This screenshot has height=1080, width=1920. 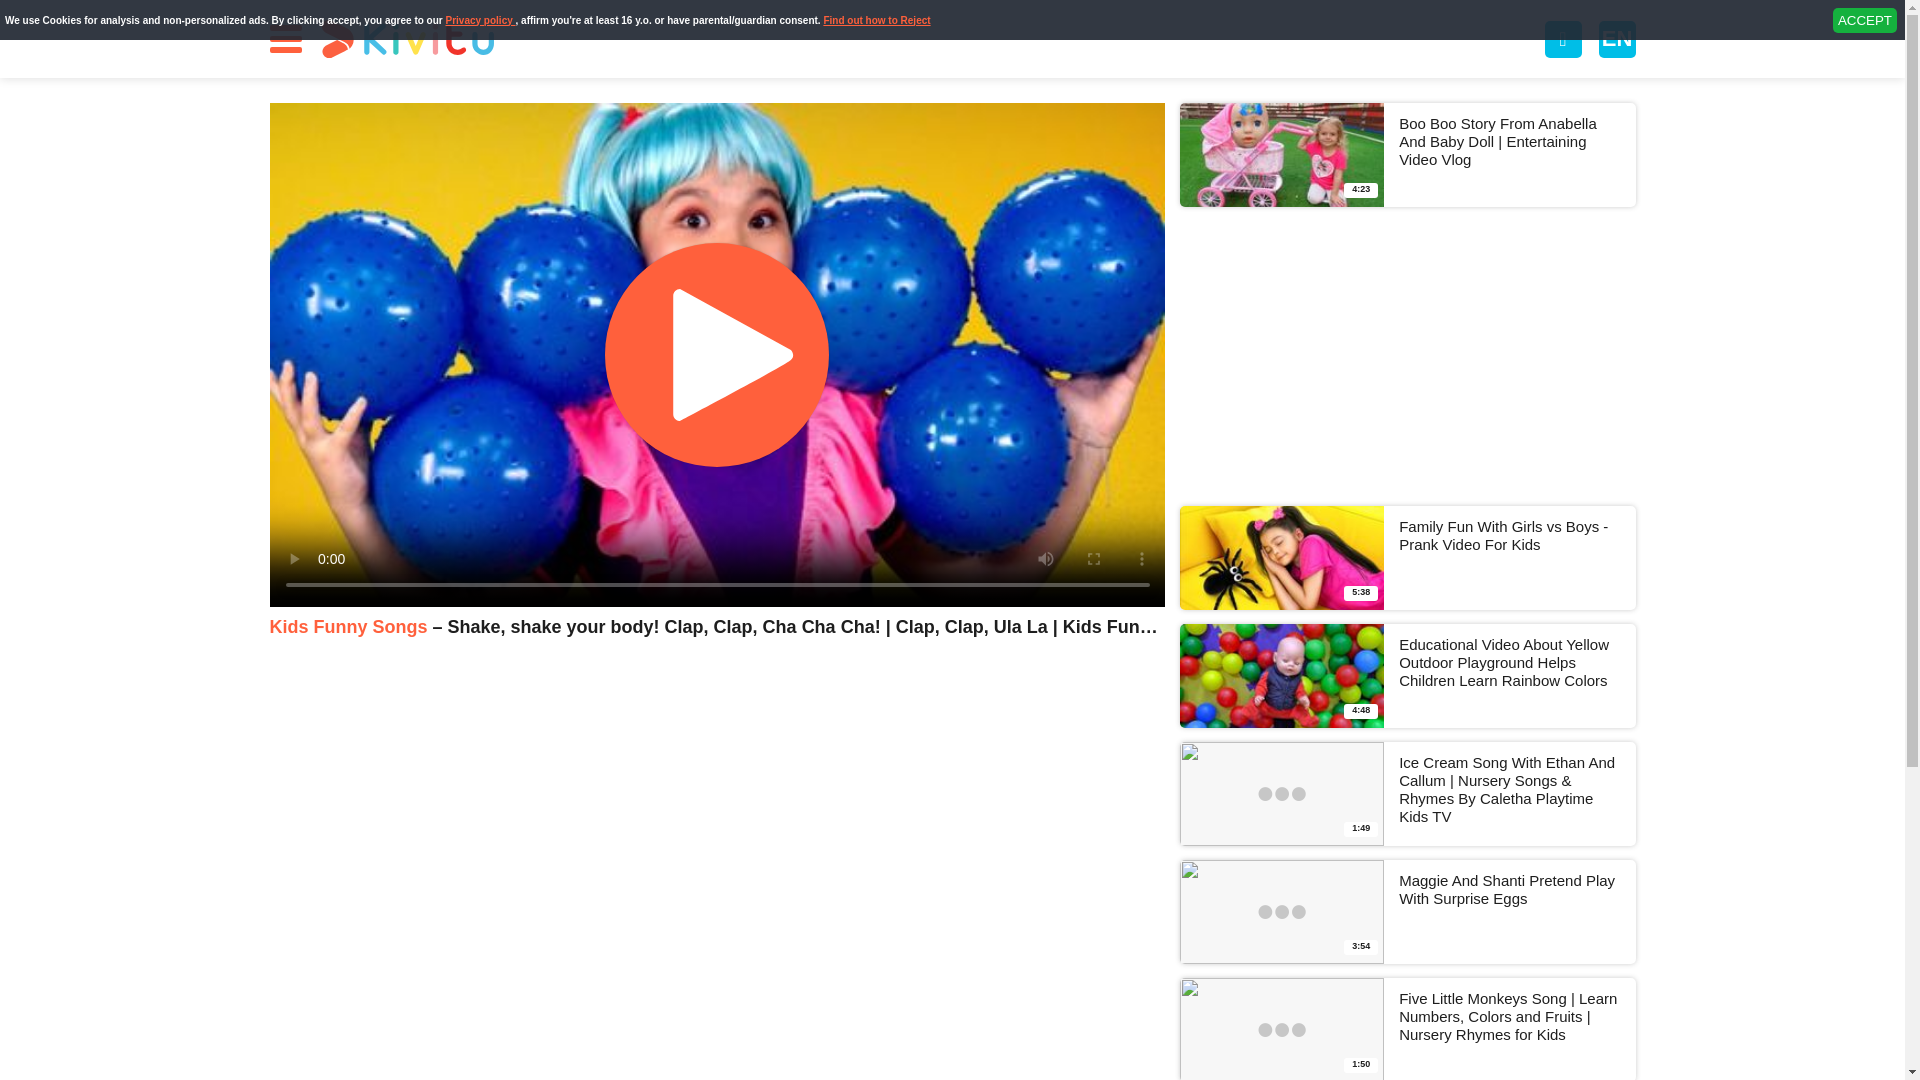 I want to click on ACCEPT, so click(x=1408, y=912).